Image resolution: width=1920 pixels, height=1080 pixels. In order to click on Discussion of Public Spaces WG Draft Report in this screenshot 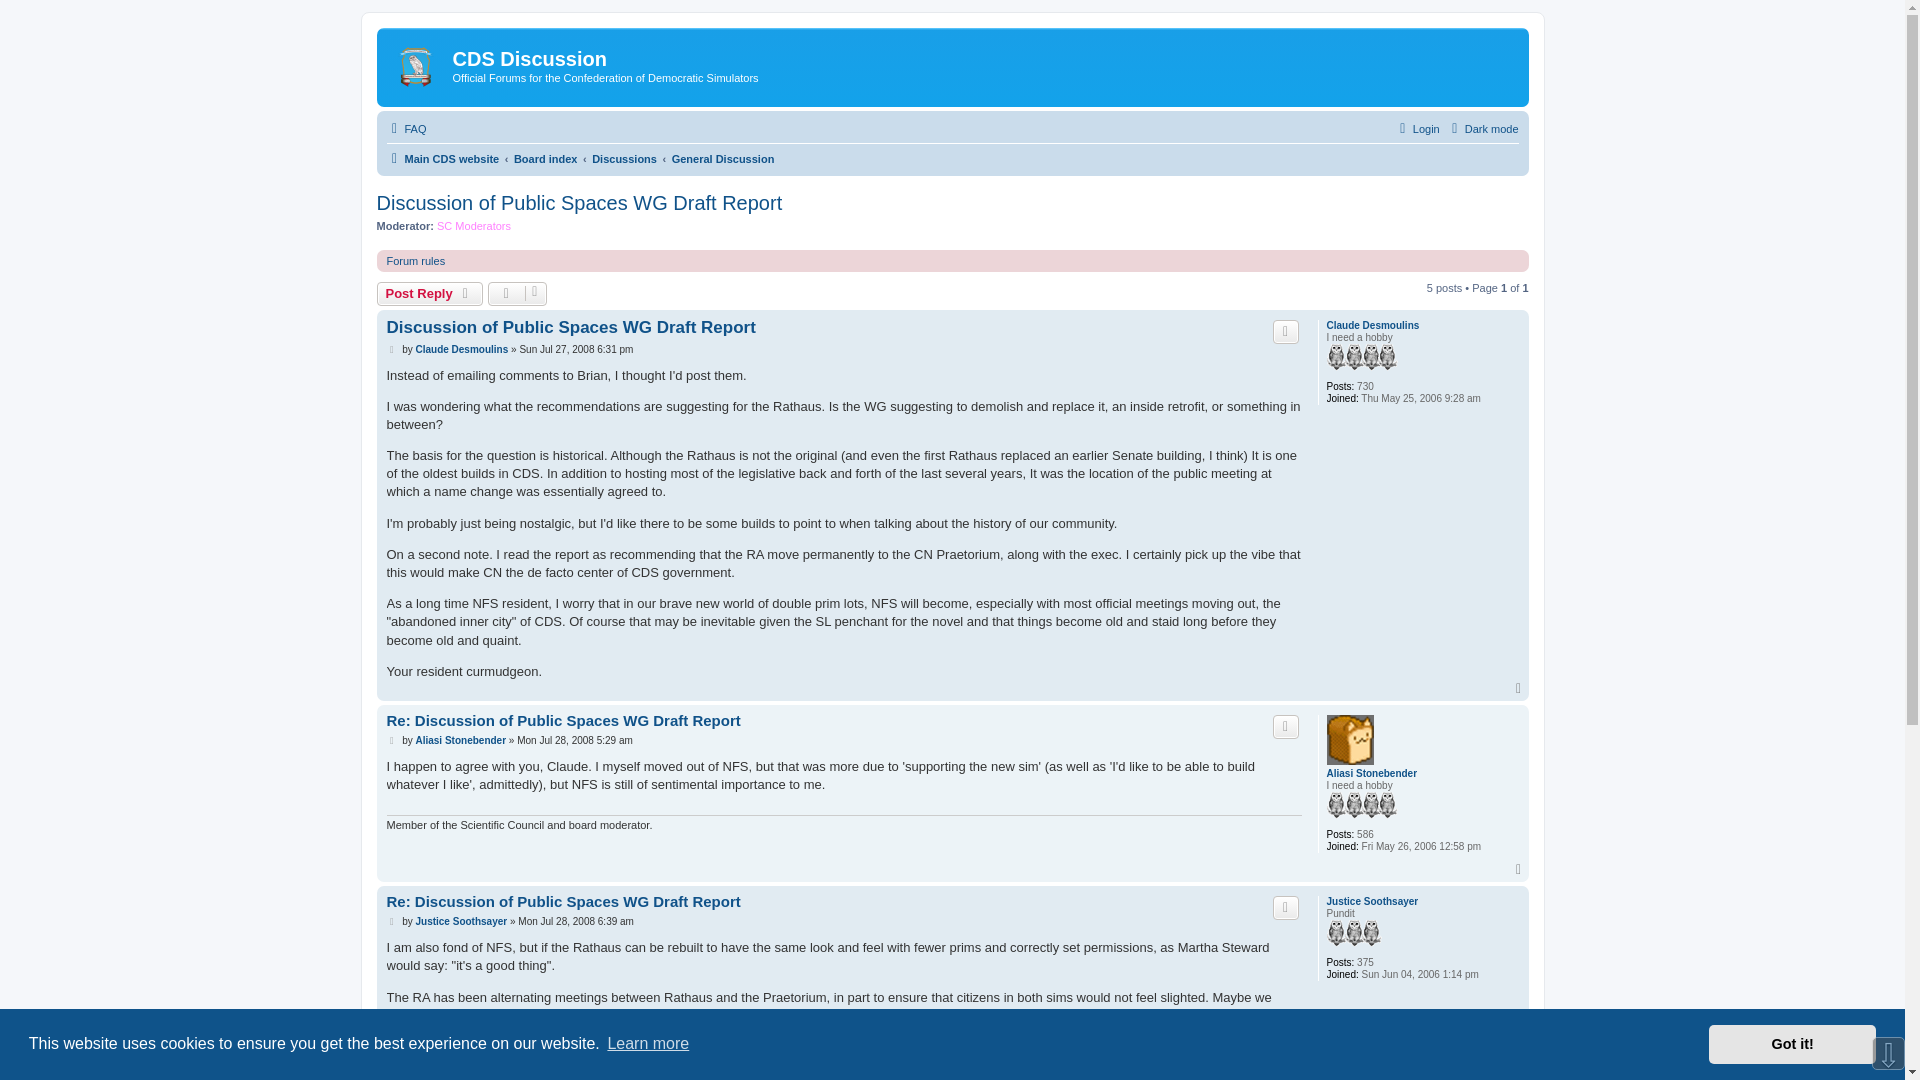, I will do `click(570, 328)`.